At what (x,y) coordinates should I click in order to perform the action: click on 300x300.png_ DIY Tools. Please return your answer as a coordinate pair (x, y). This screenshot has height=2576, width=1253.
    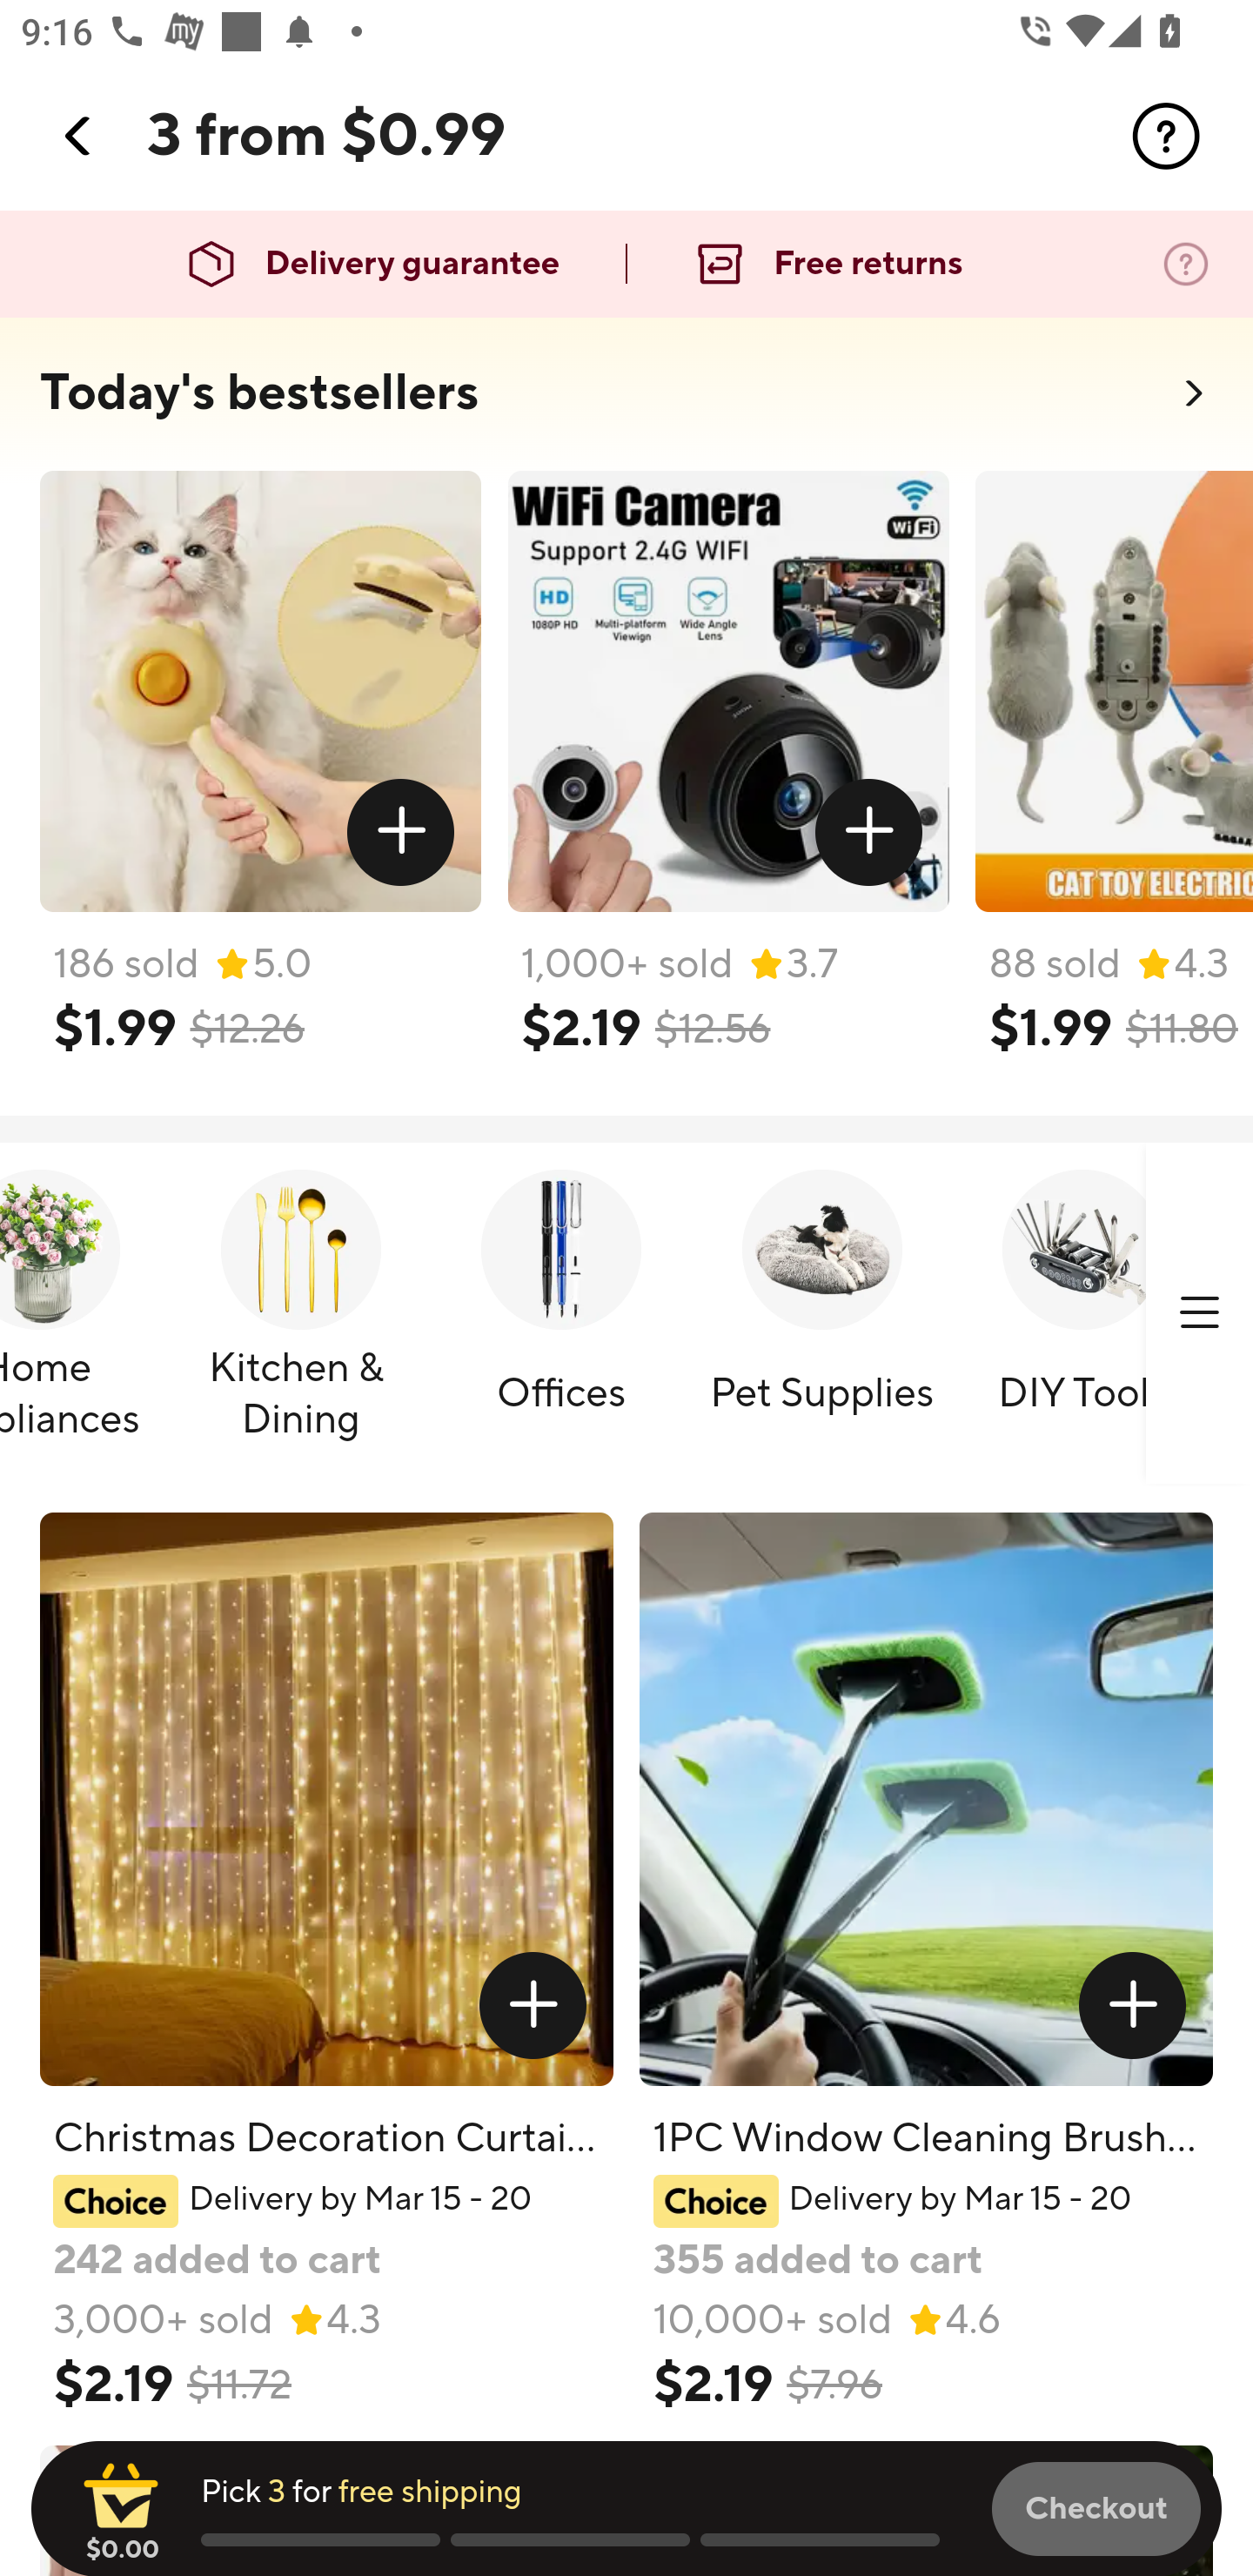
    Looking at the image, I should click on (1082, 1315).